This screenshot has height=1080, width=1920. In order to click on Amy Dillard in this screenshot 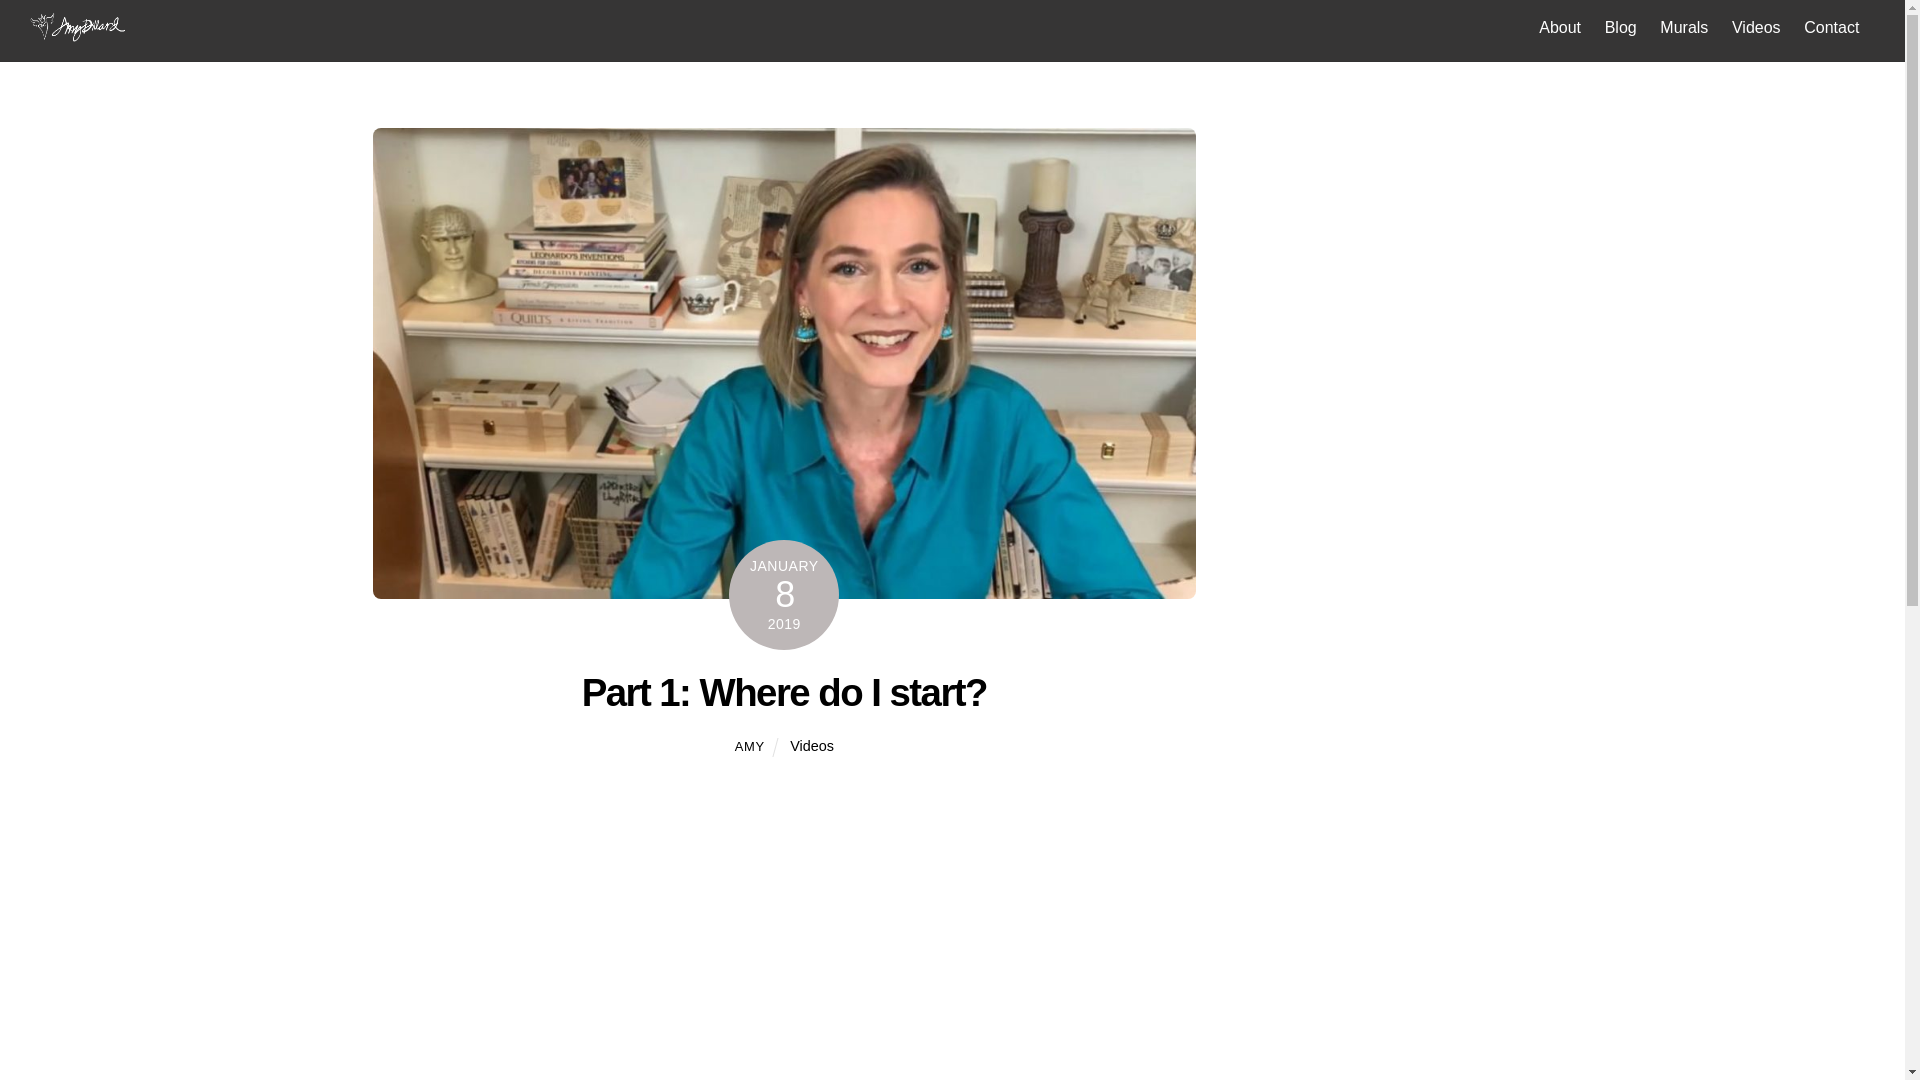, I will do `click(78, 33)`.